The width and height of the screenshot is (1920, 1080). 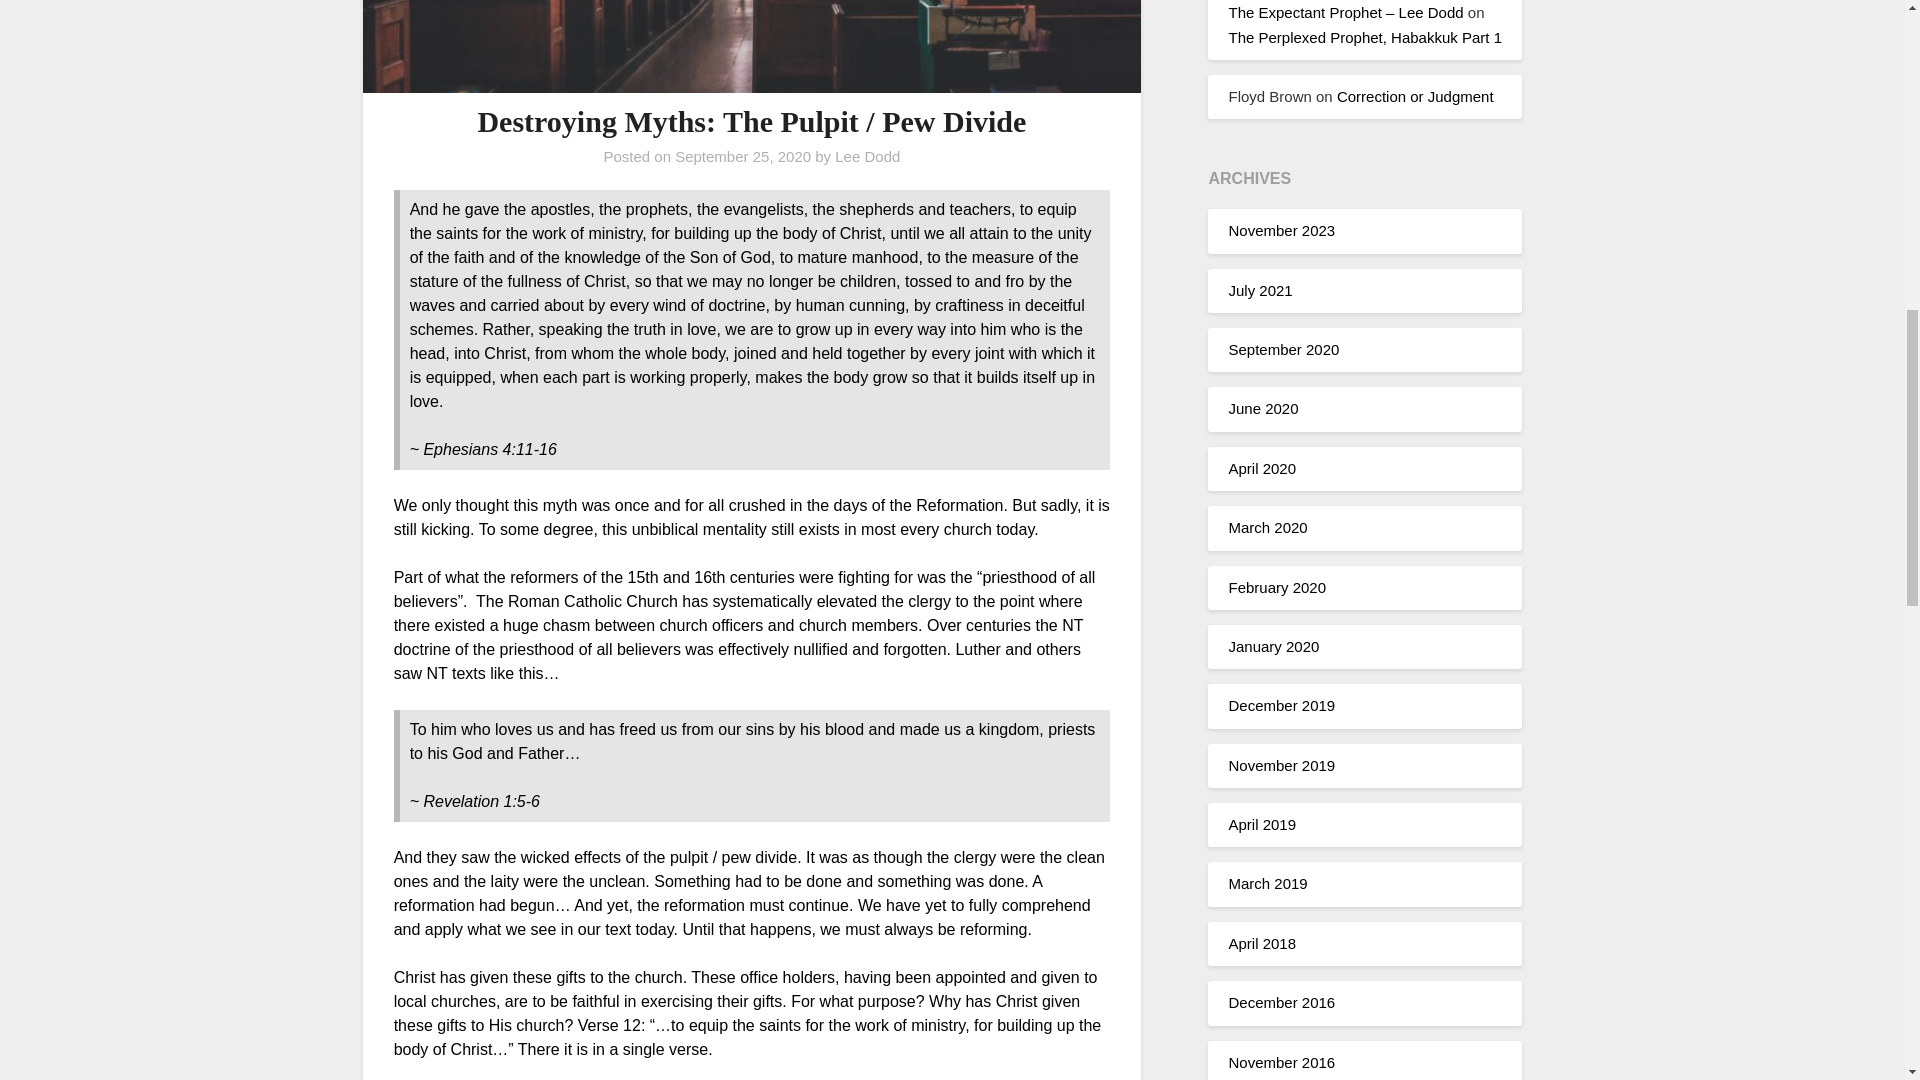 I want to click on February 2020, so click(x=1277, y=586).